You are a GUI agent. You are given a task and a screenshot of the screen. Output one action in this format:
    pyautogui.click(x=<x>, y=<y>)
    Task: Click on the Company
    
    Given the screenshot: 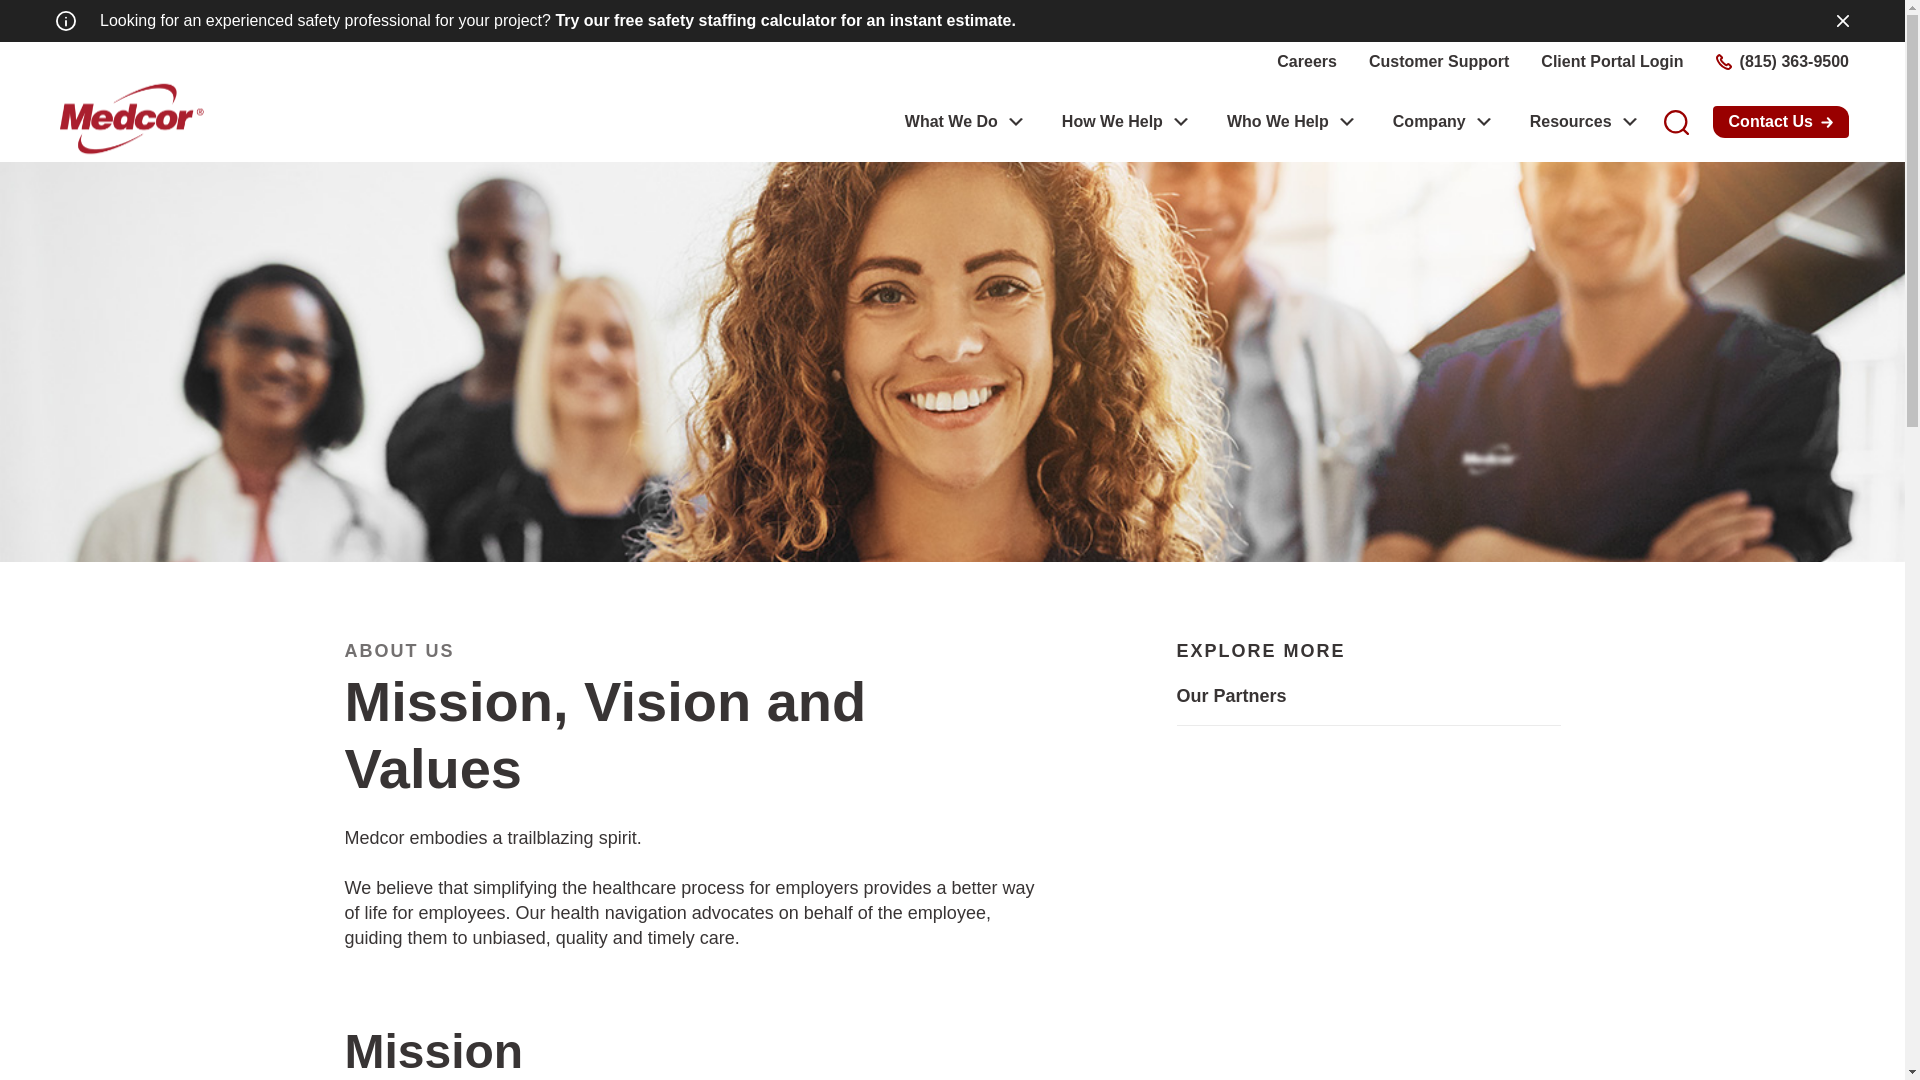 What is the action you would take?
    pyautogui.click(x=1430, y=122)
    